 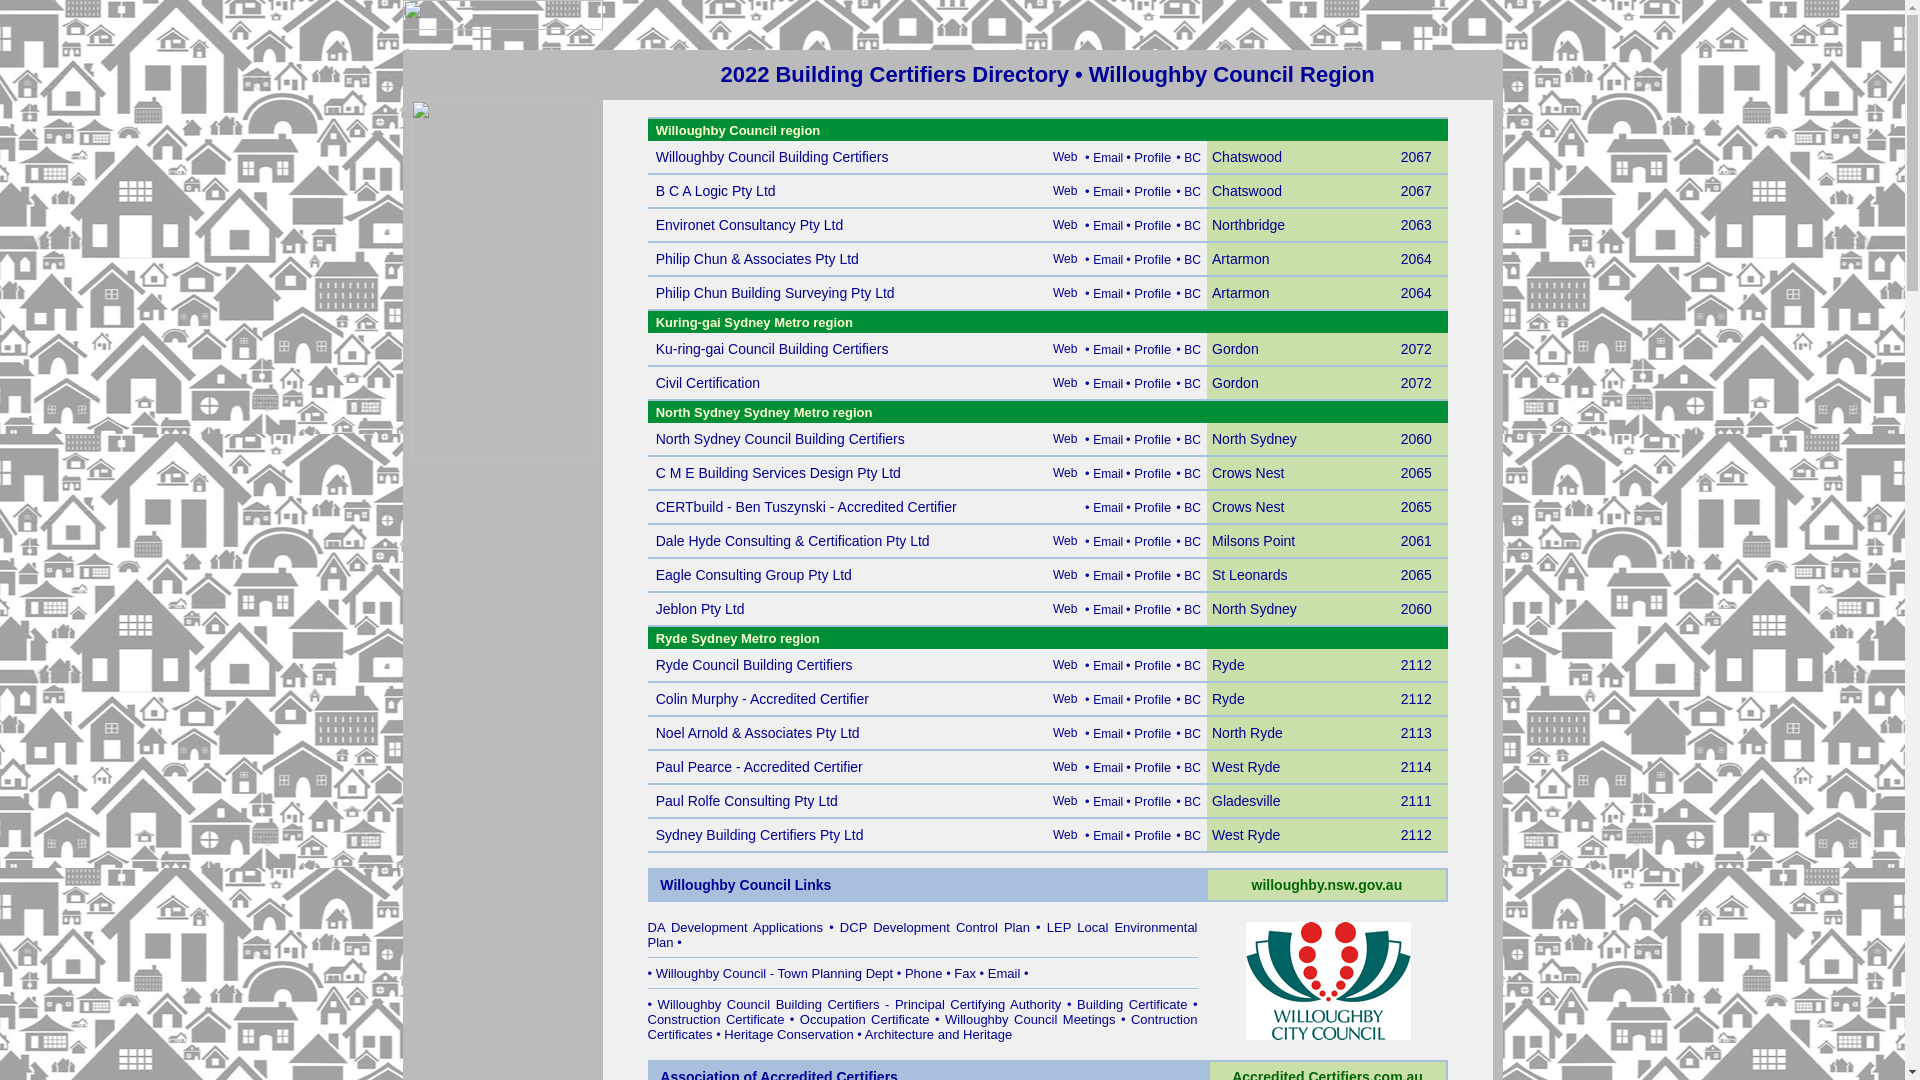 What do you see at coordinates (1248, 508) in the screenshot?
I see `Crows Nest` at bounding box center [1248, 508].